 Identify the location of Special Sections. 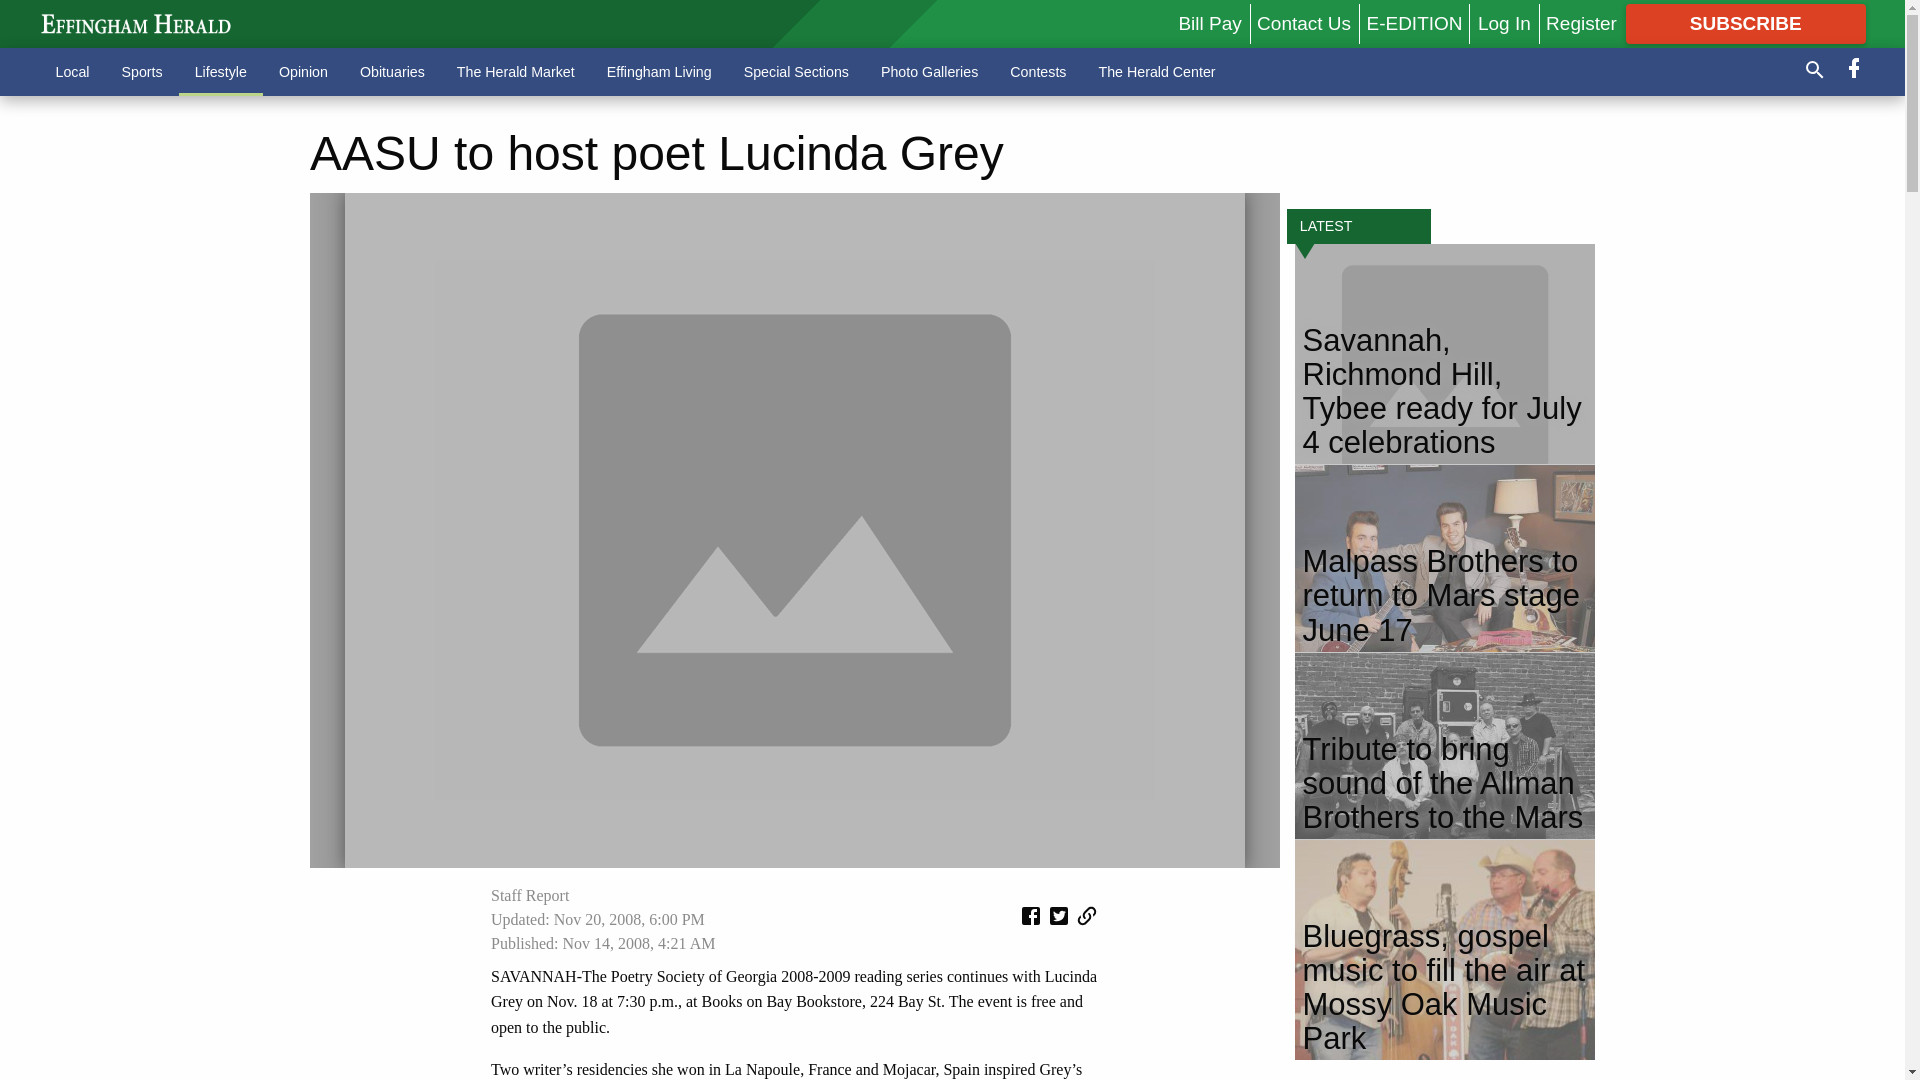
(796, 71).